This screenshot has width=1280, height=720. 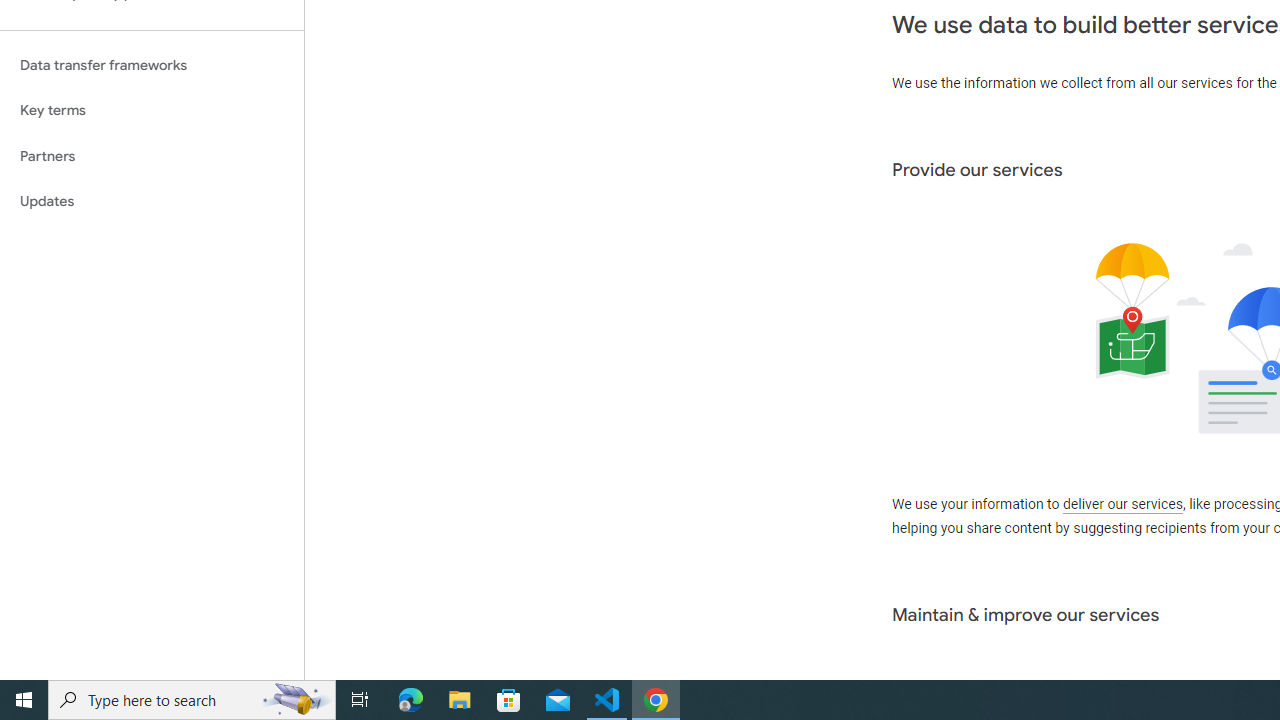 I want to click on Key terms, so click(x=152, y=110).